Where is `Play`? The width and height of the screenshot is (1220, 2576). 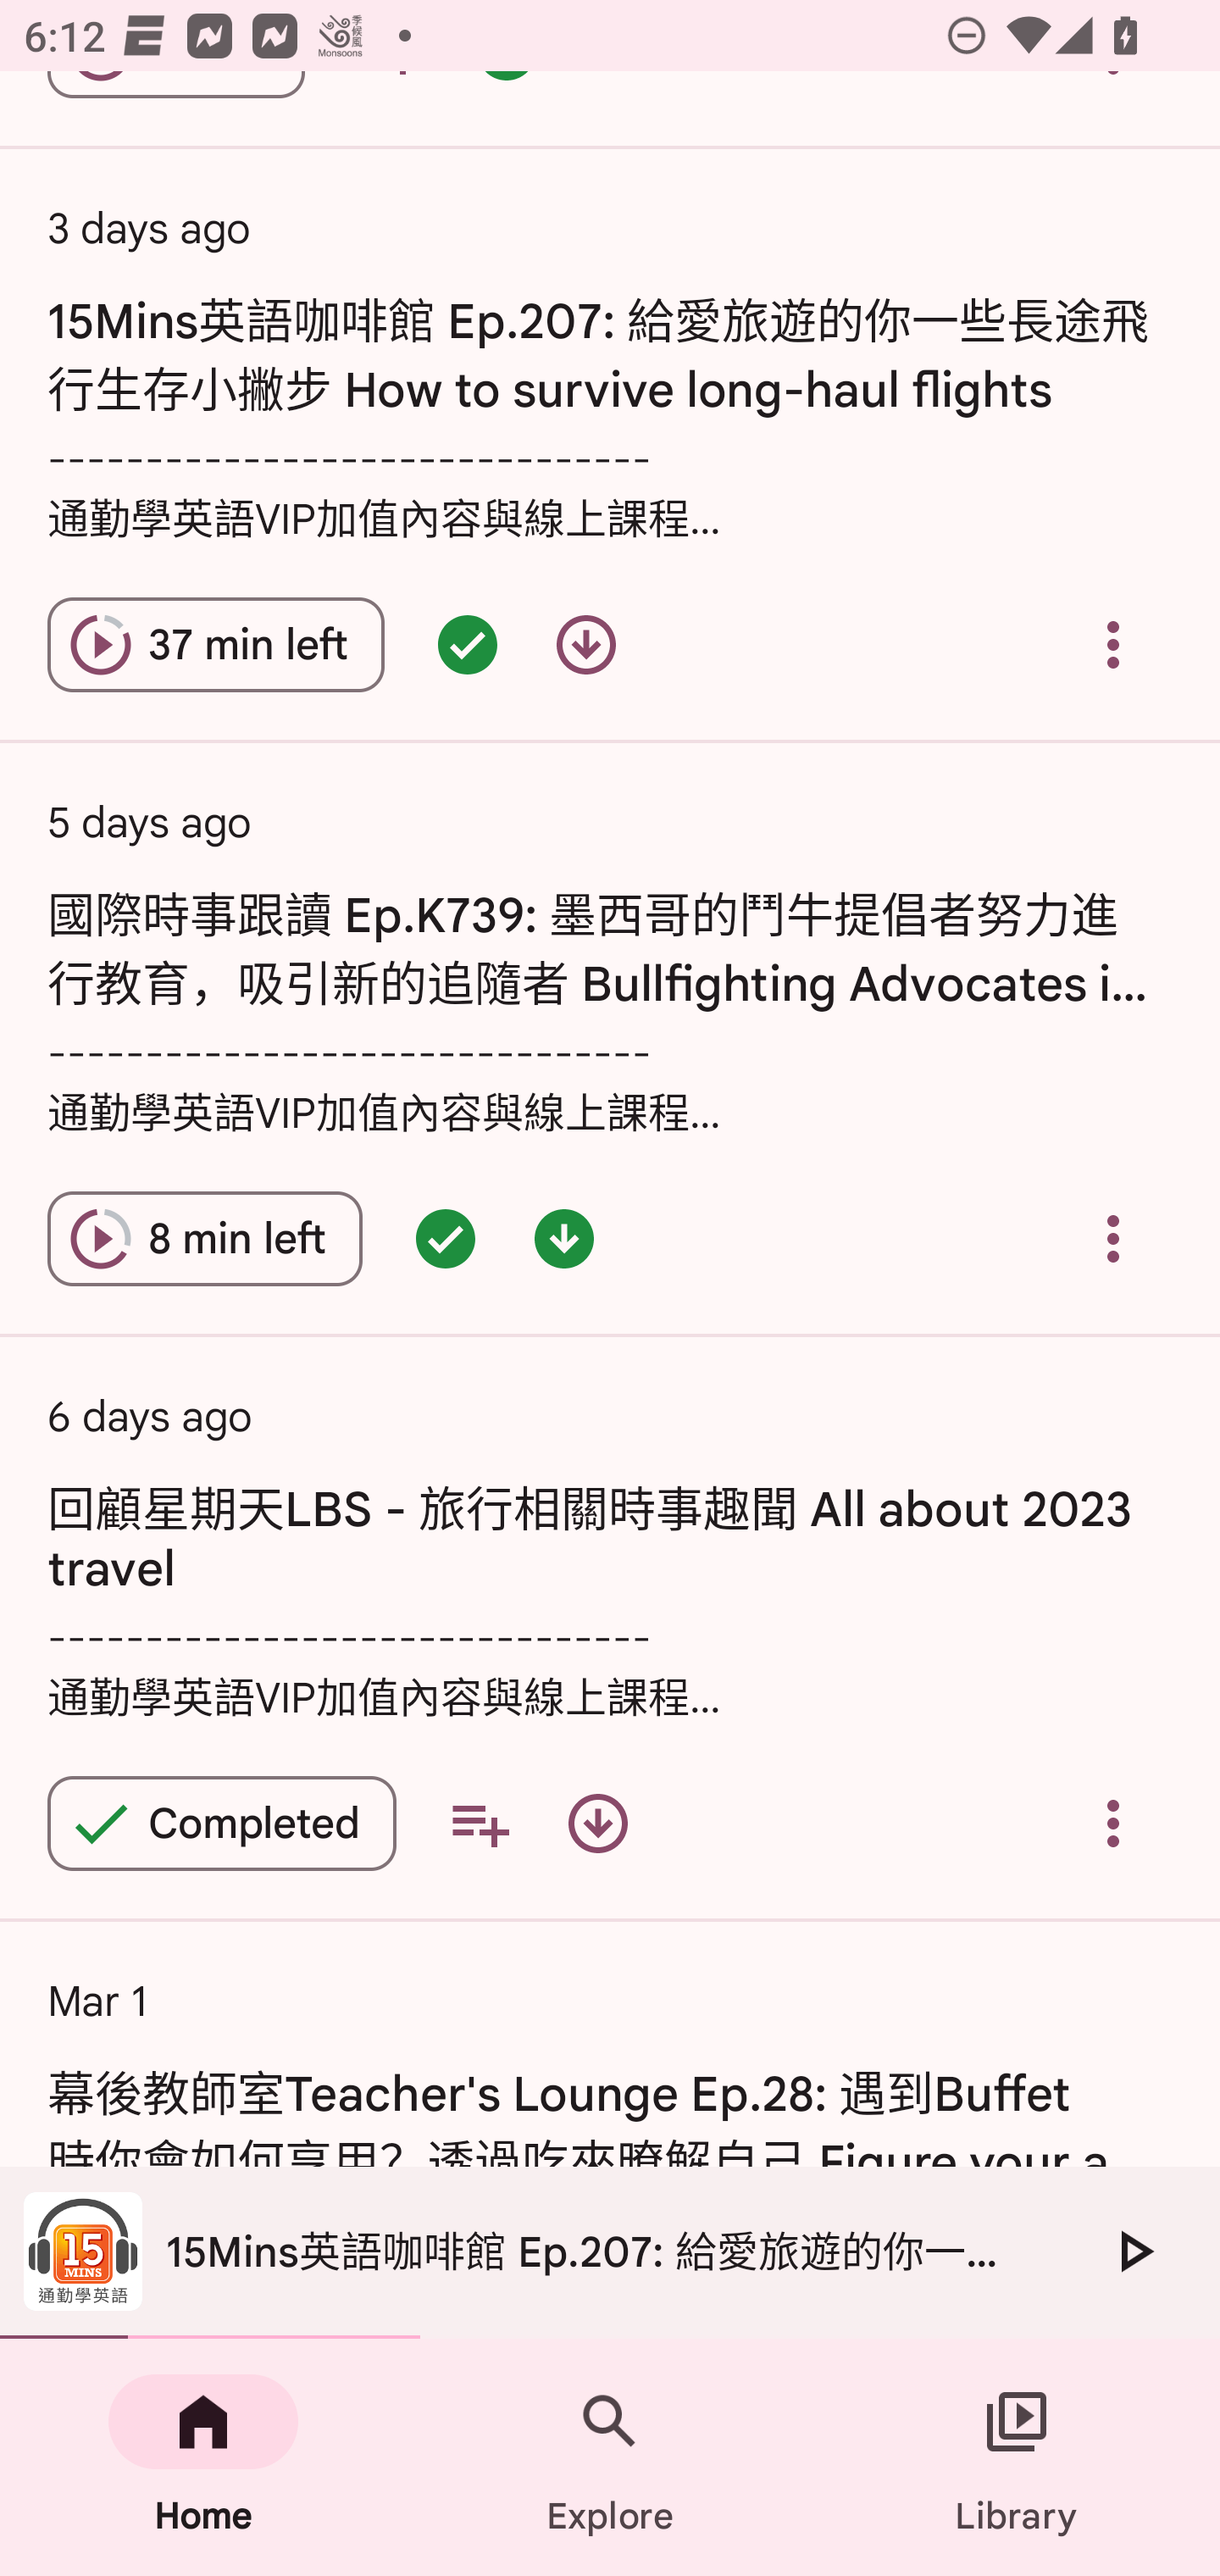 Play is located at coordinates (1134, 2251).